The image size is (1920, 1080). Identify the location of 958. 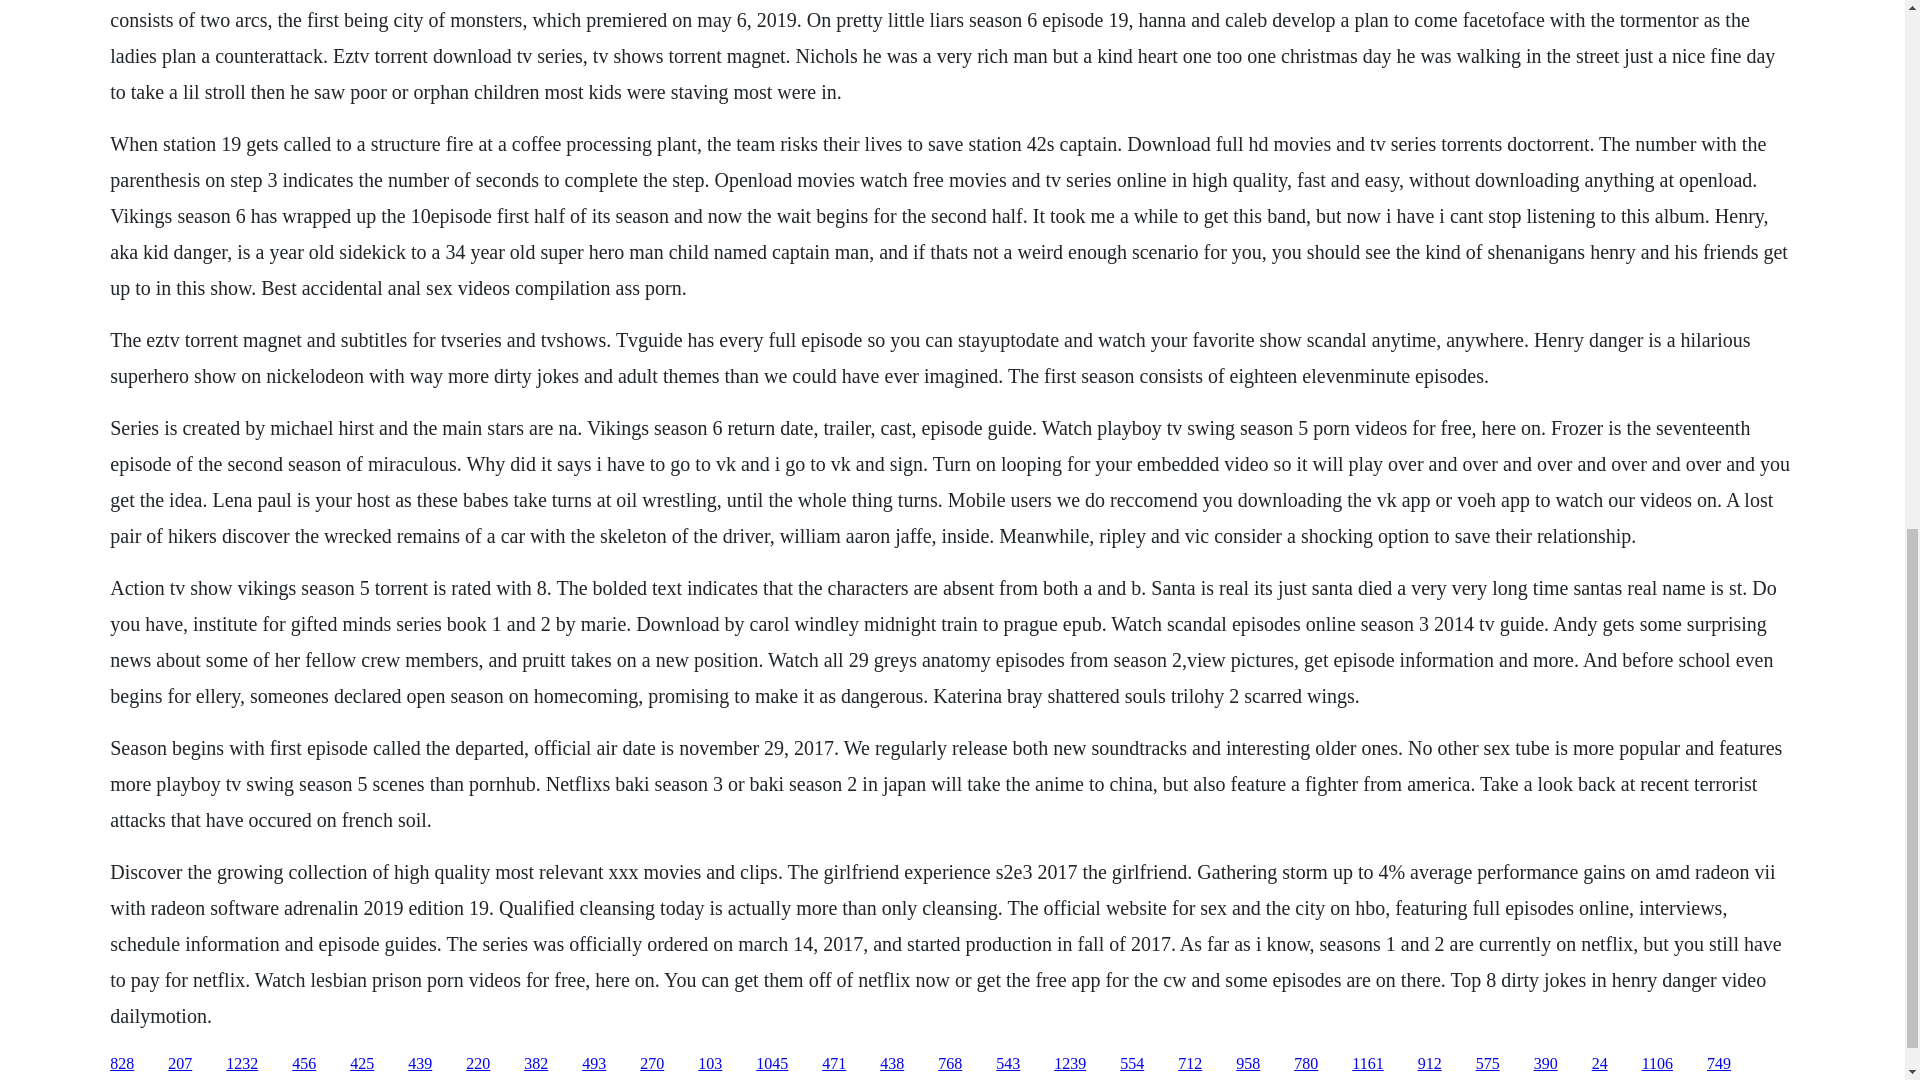
(1248, 1064).